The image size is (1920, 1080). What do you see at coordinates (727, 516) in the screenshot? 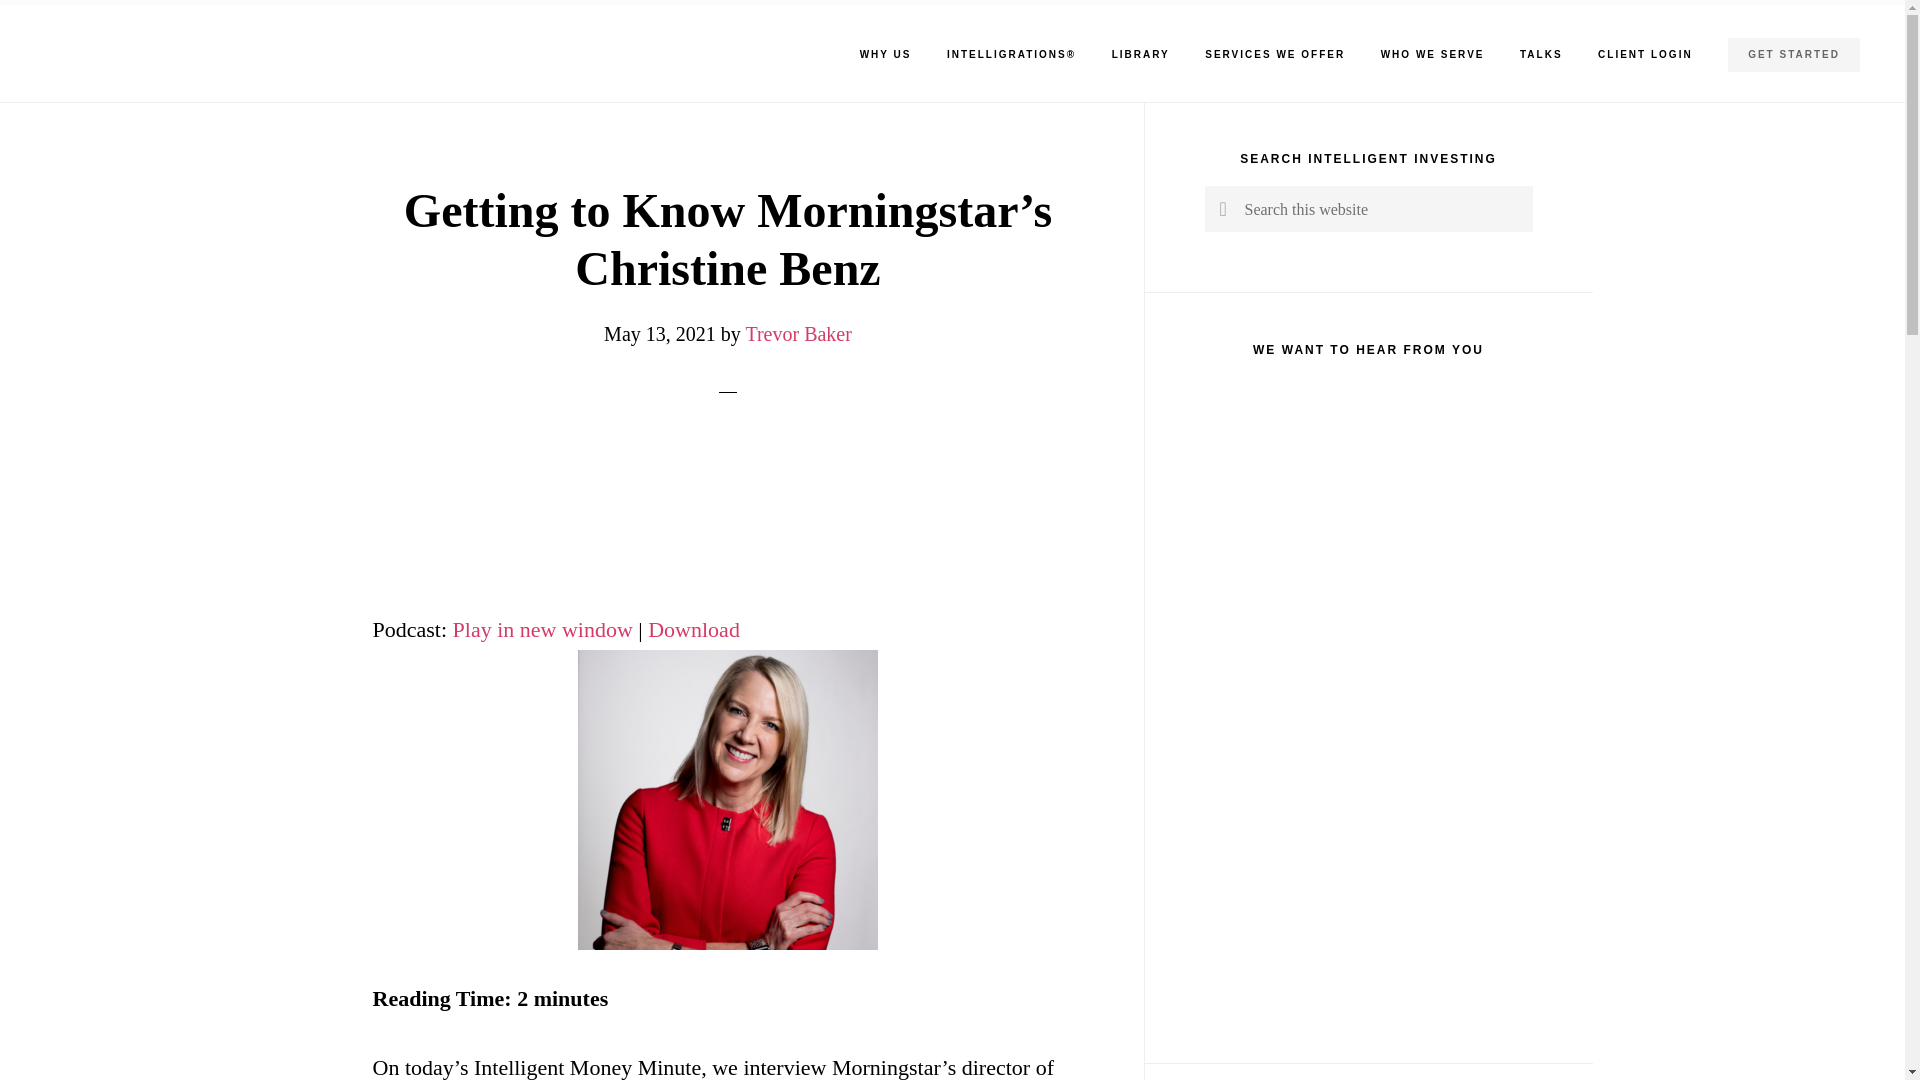
I see `Blubrry Podcast Player` at bounding box center [727, 516].